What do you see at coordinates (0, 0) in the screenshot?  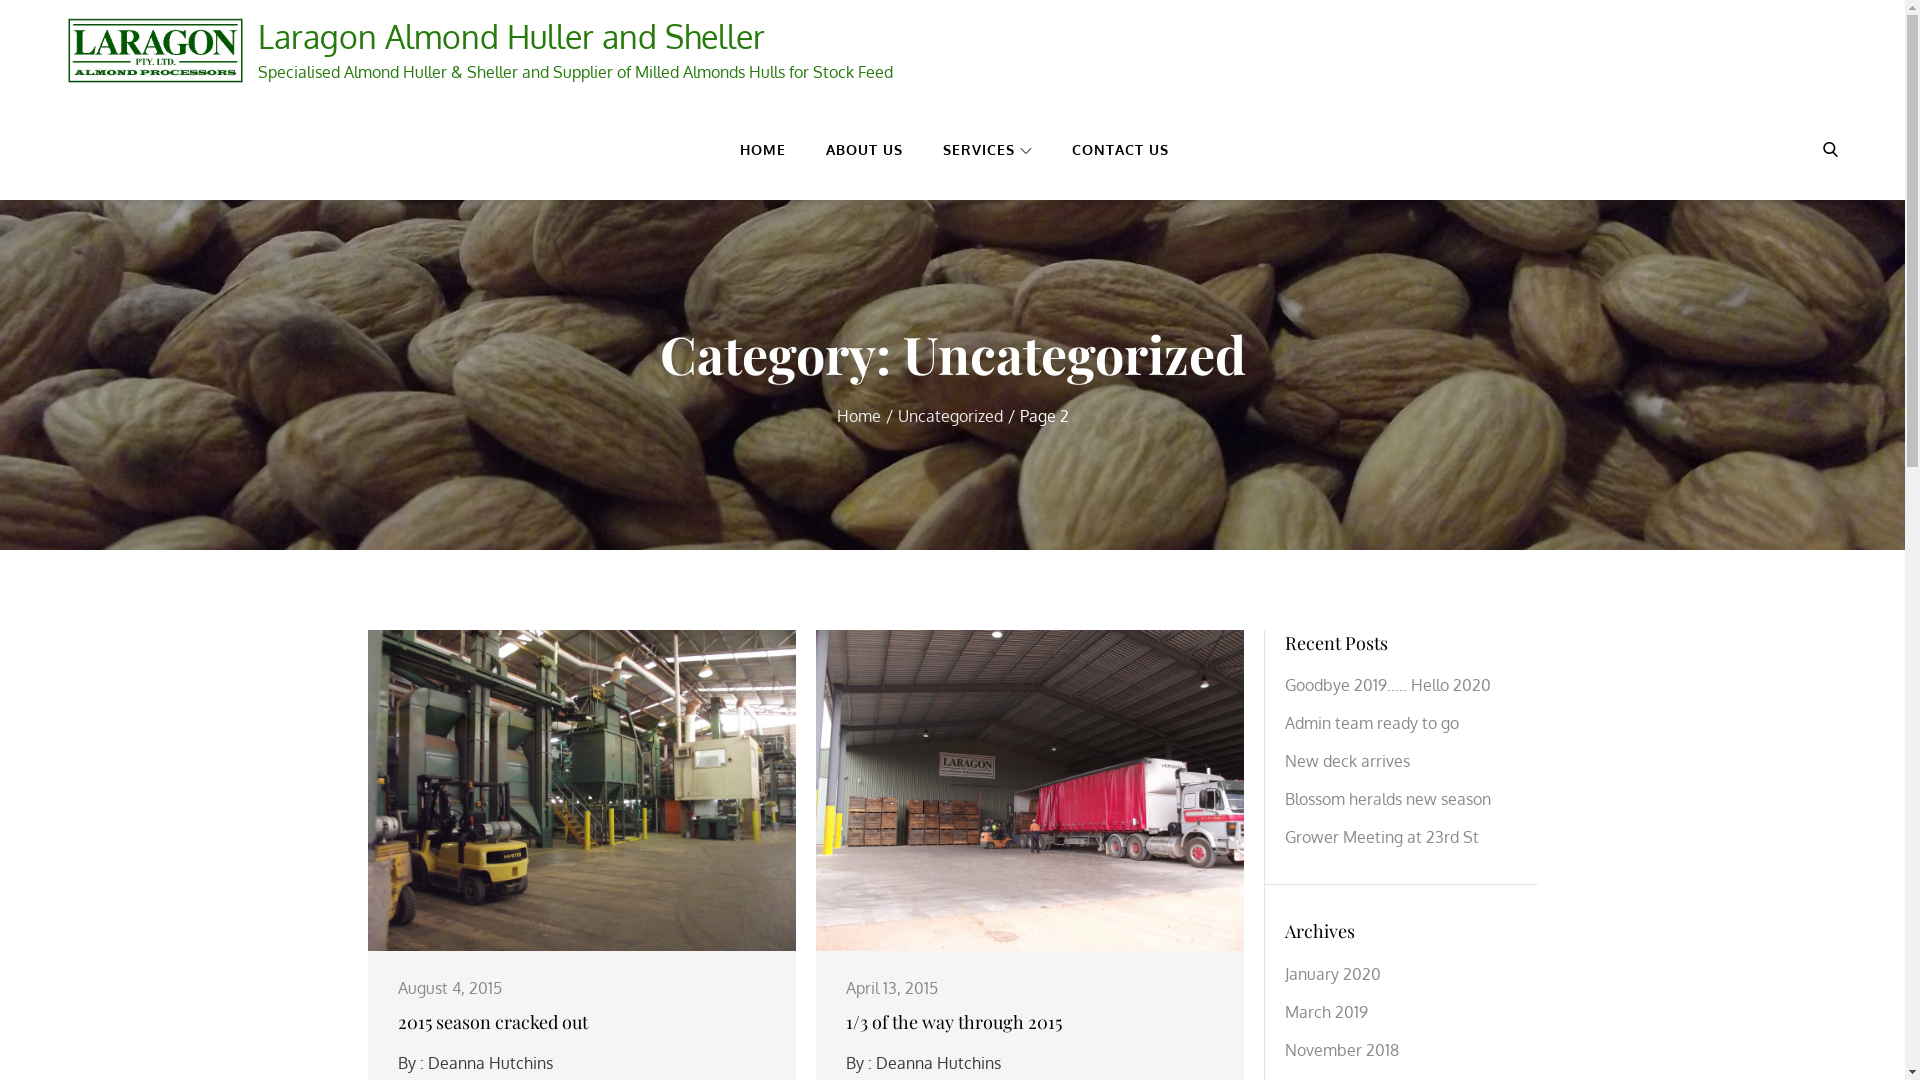 I see `Skip to content` at bounding box center [0, 0].